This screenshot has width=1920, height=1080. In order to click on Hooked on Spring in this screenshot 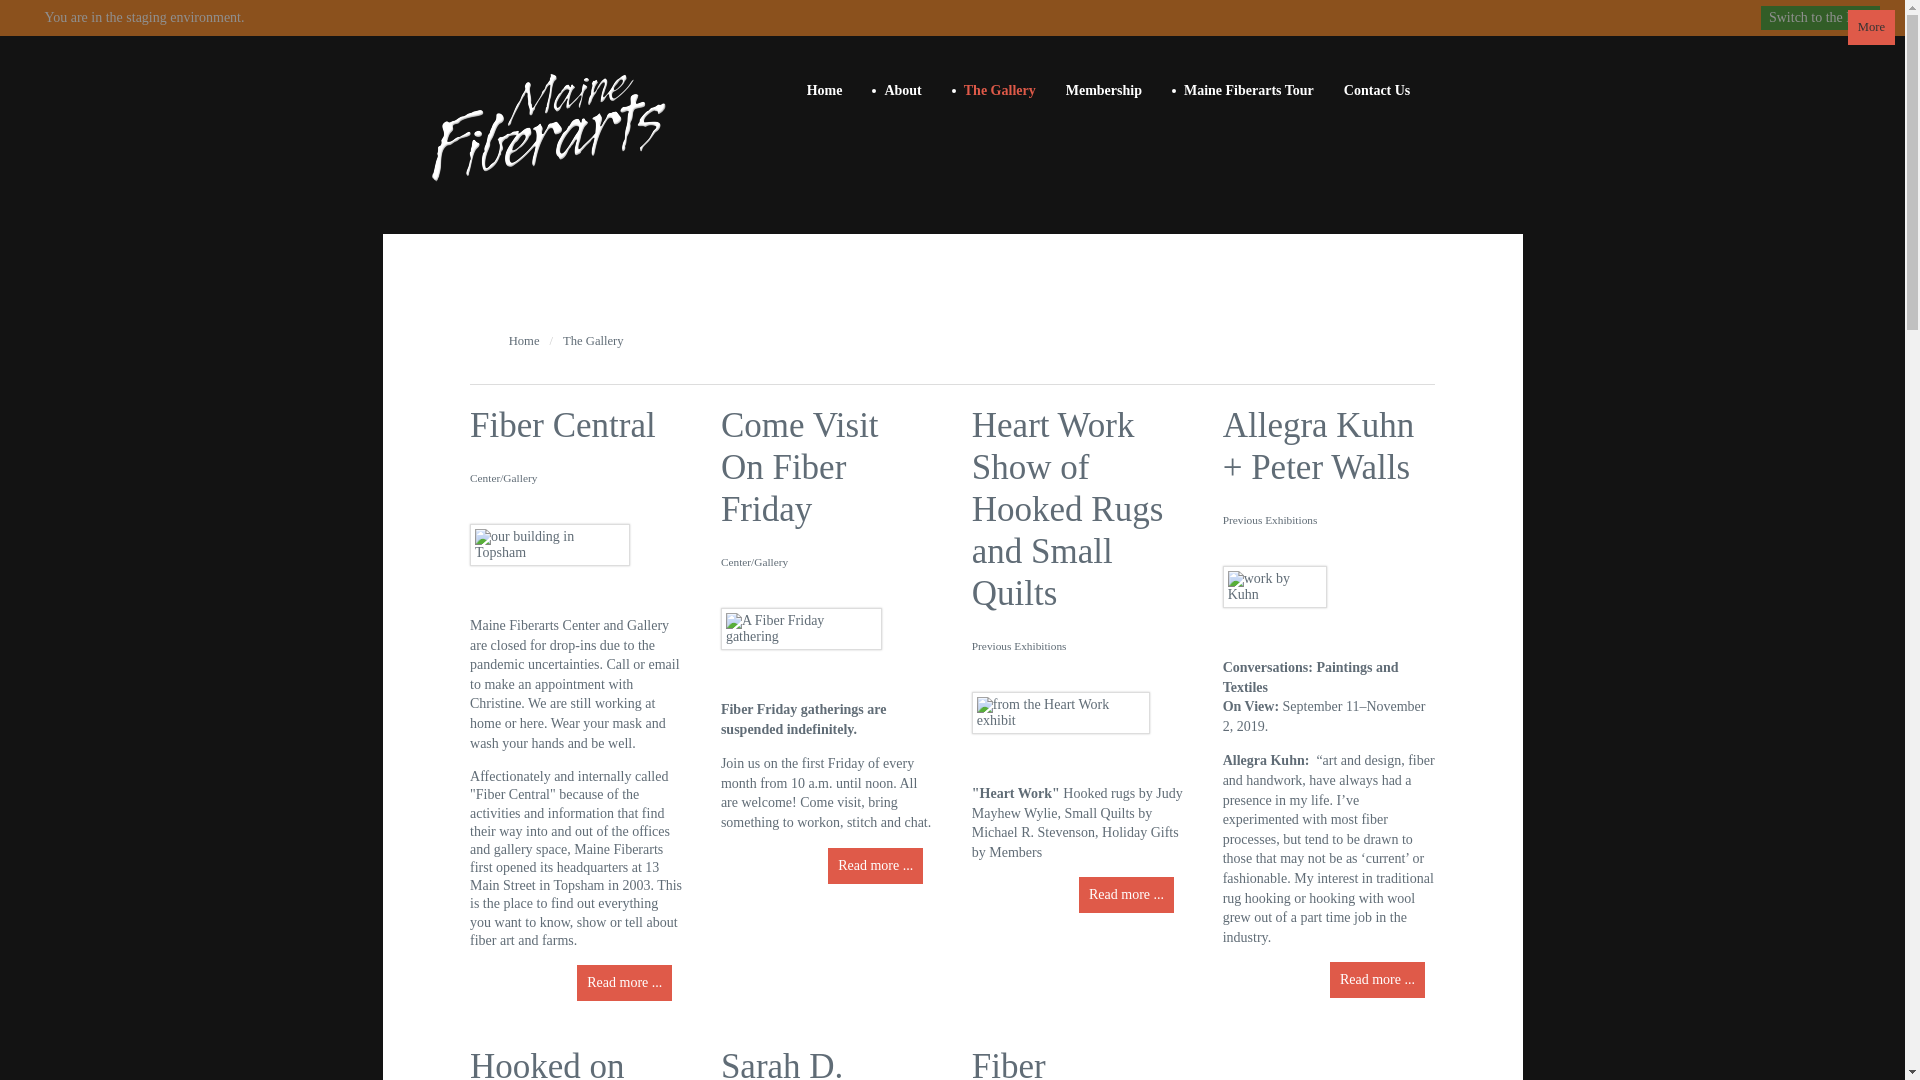, I will do `click(548, 1063)`.